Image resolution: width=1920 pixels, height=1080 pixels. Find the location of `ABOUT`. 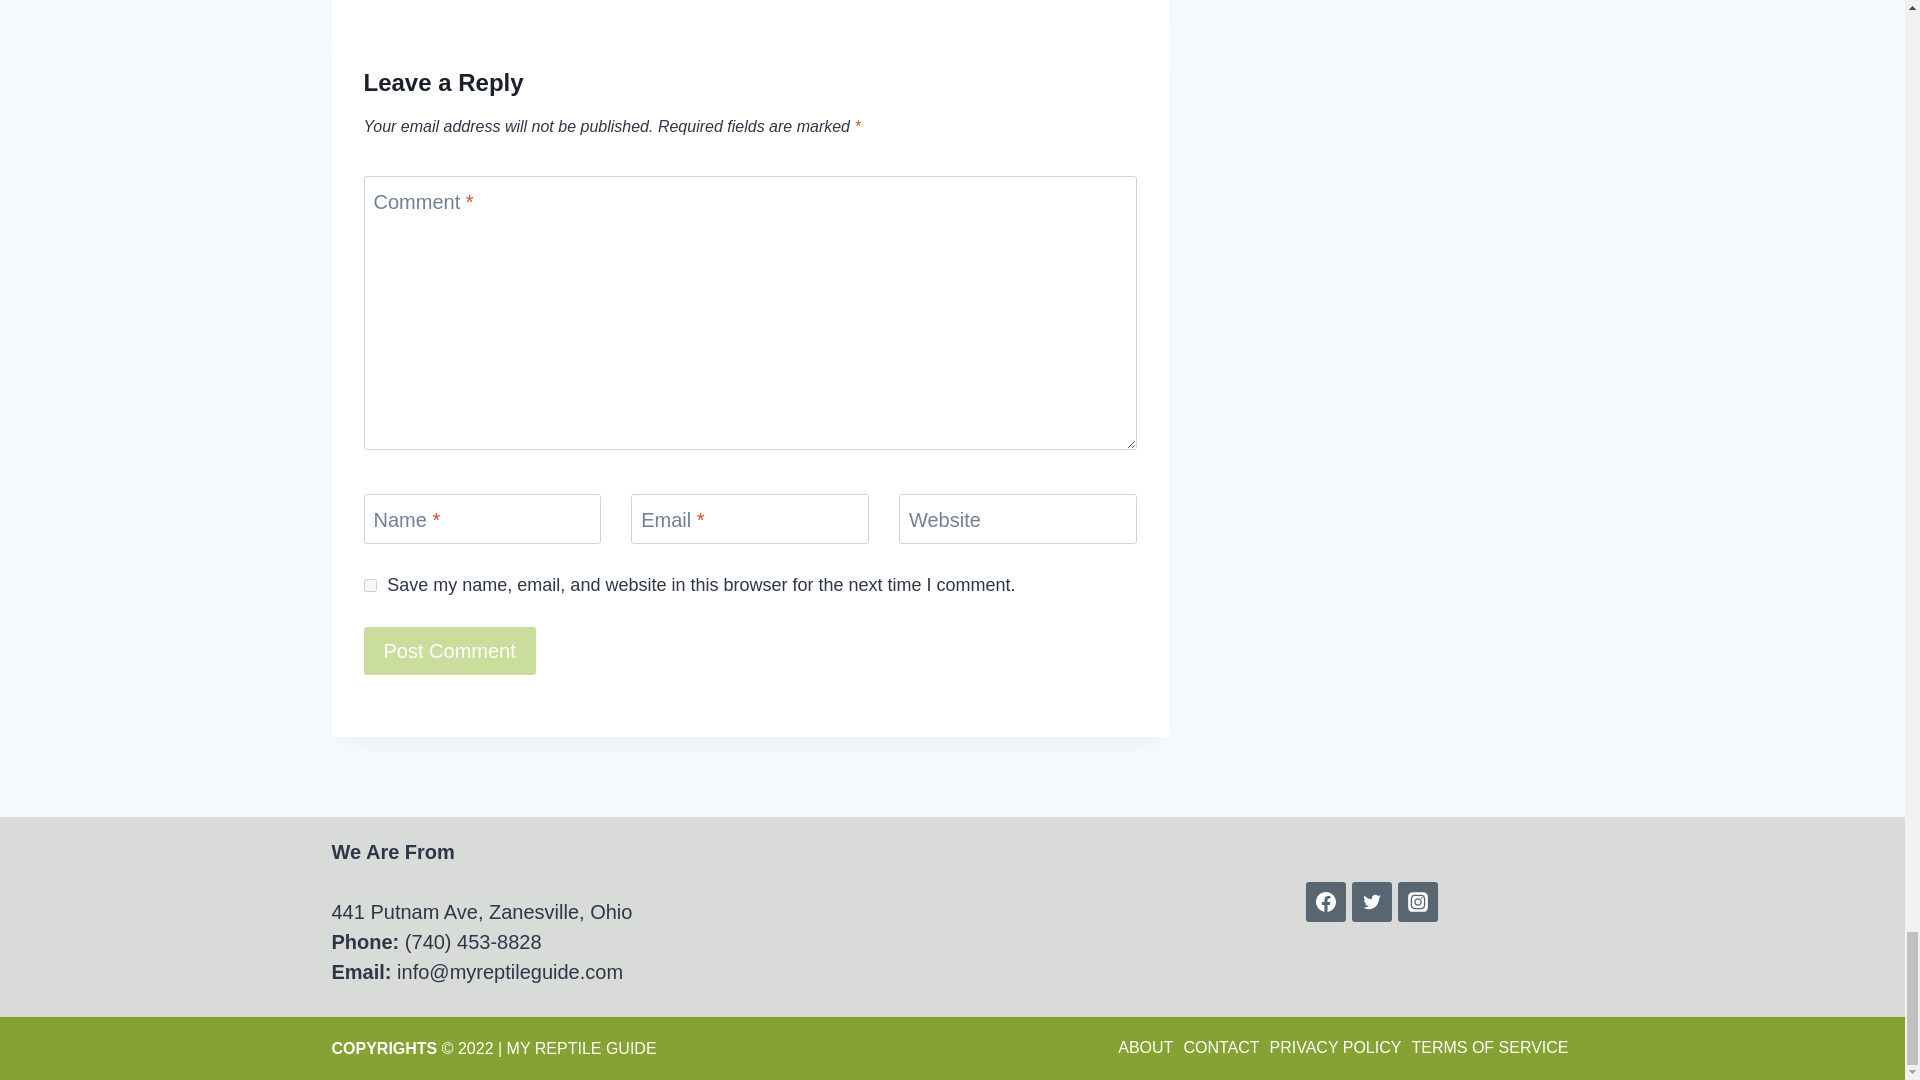

ABOUT is located at coordinates (1146, 1047).